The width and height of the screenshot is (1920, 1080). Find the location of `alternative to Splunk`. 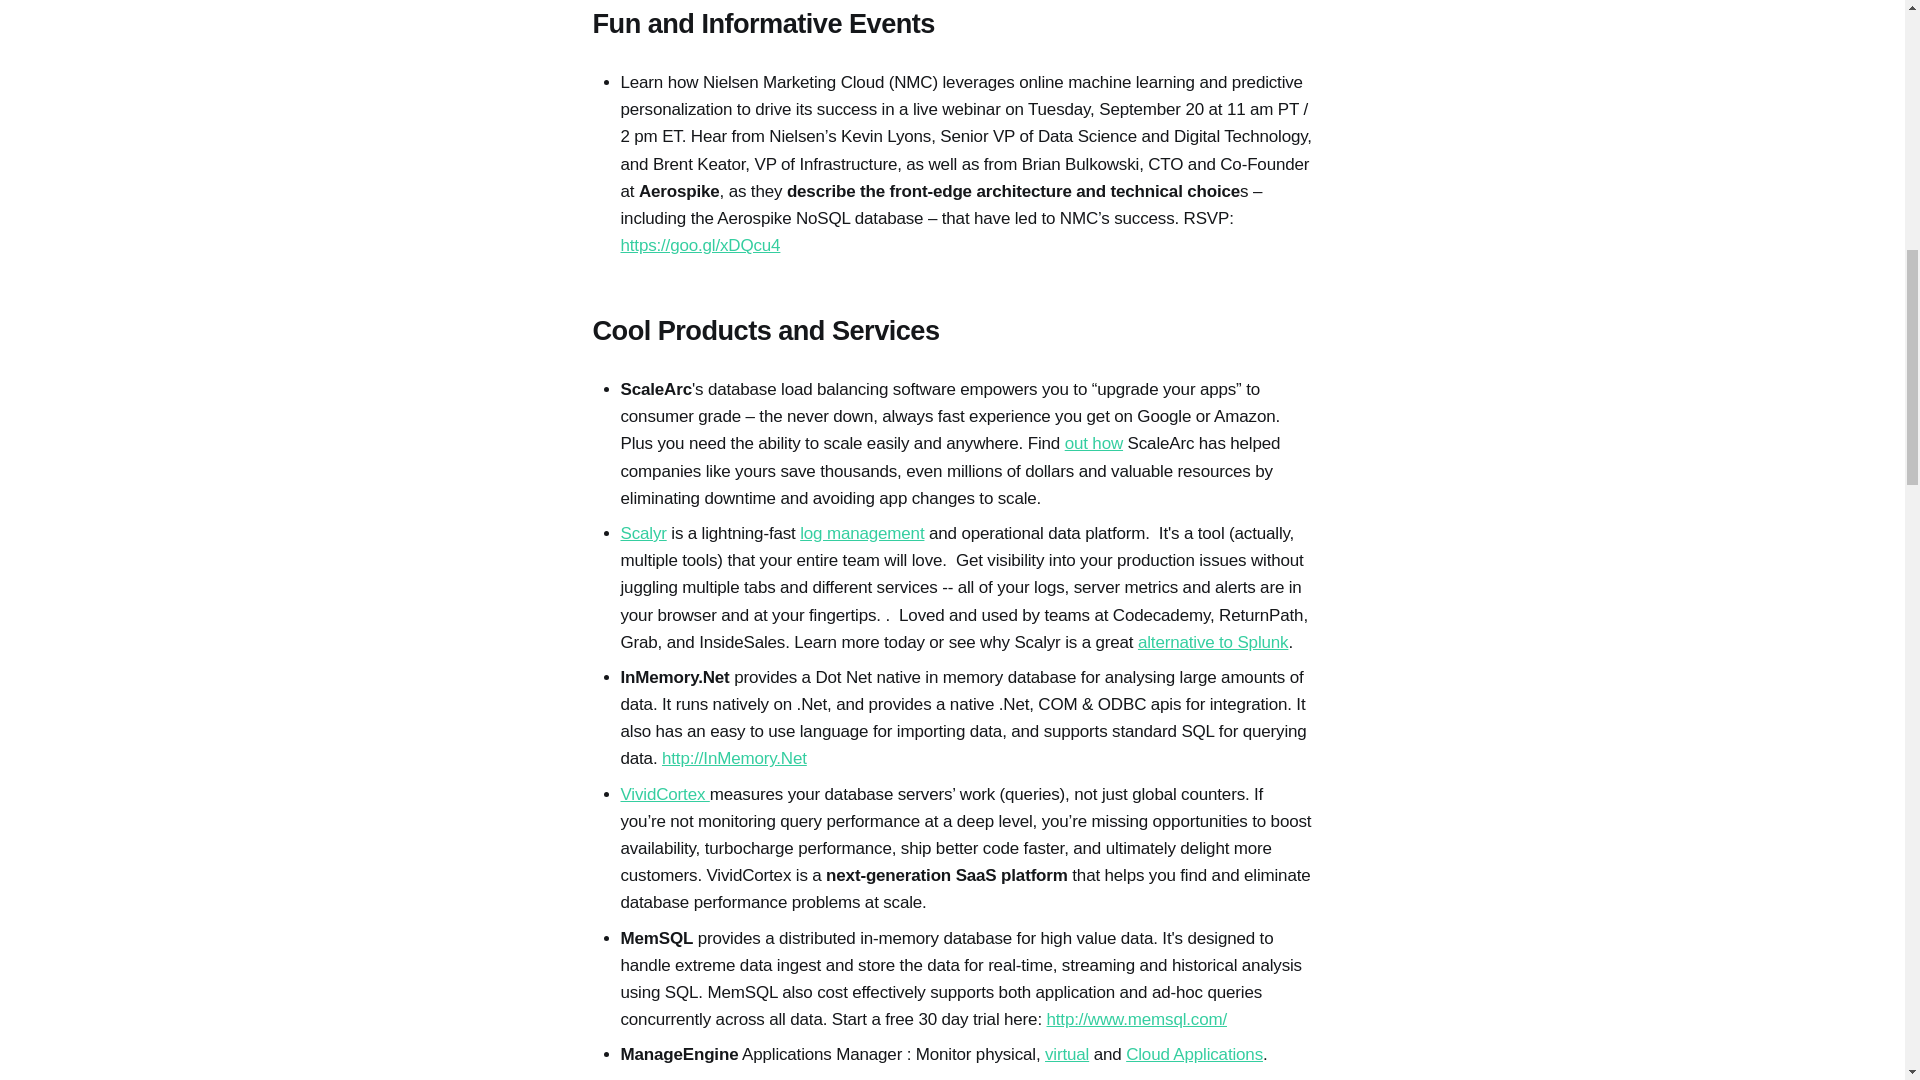

alternative to Splunk is located at coordinates (1213, 642).